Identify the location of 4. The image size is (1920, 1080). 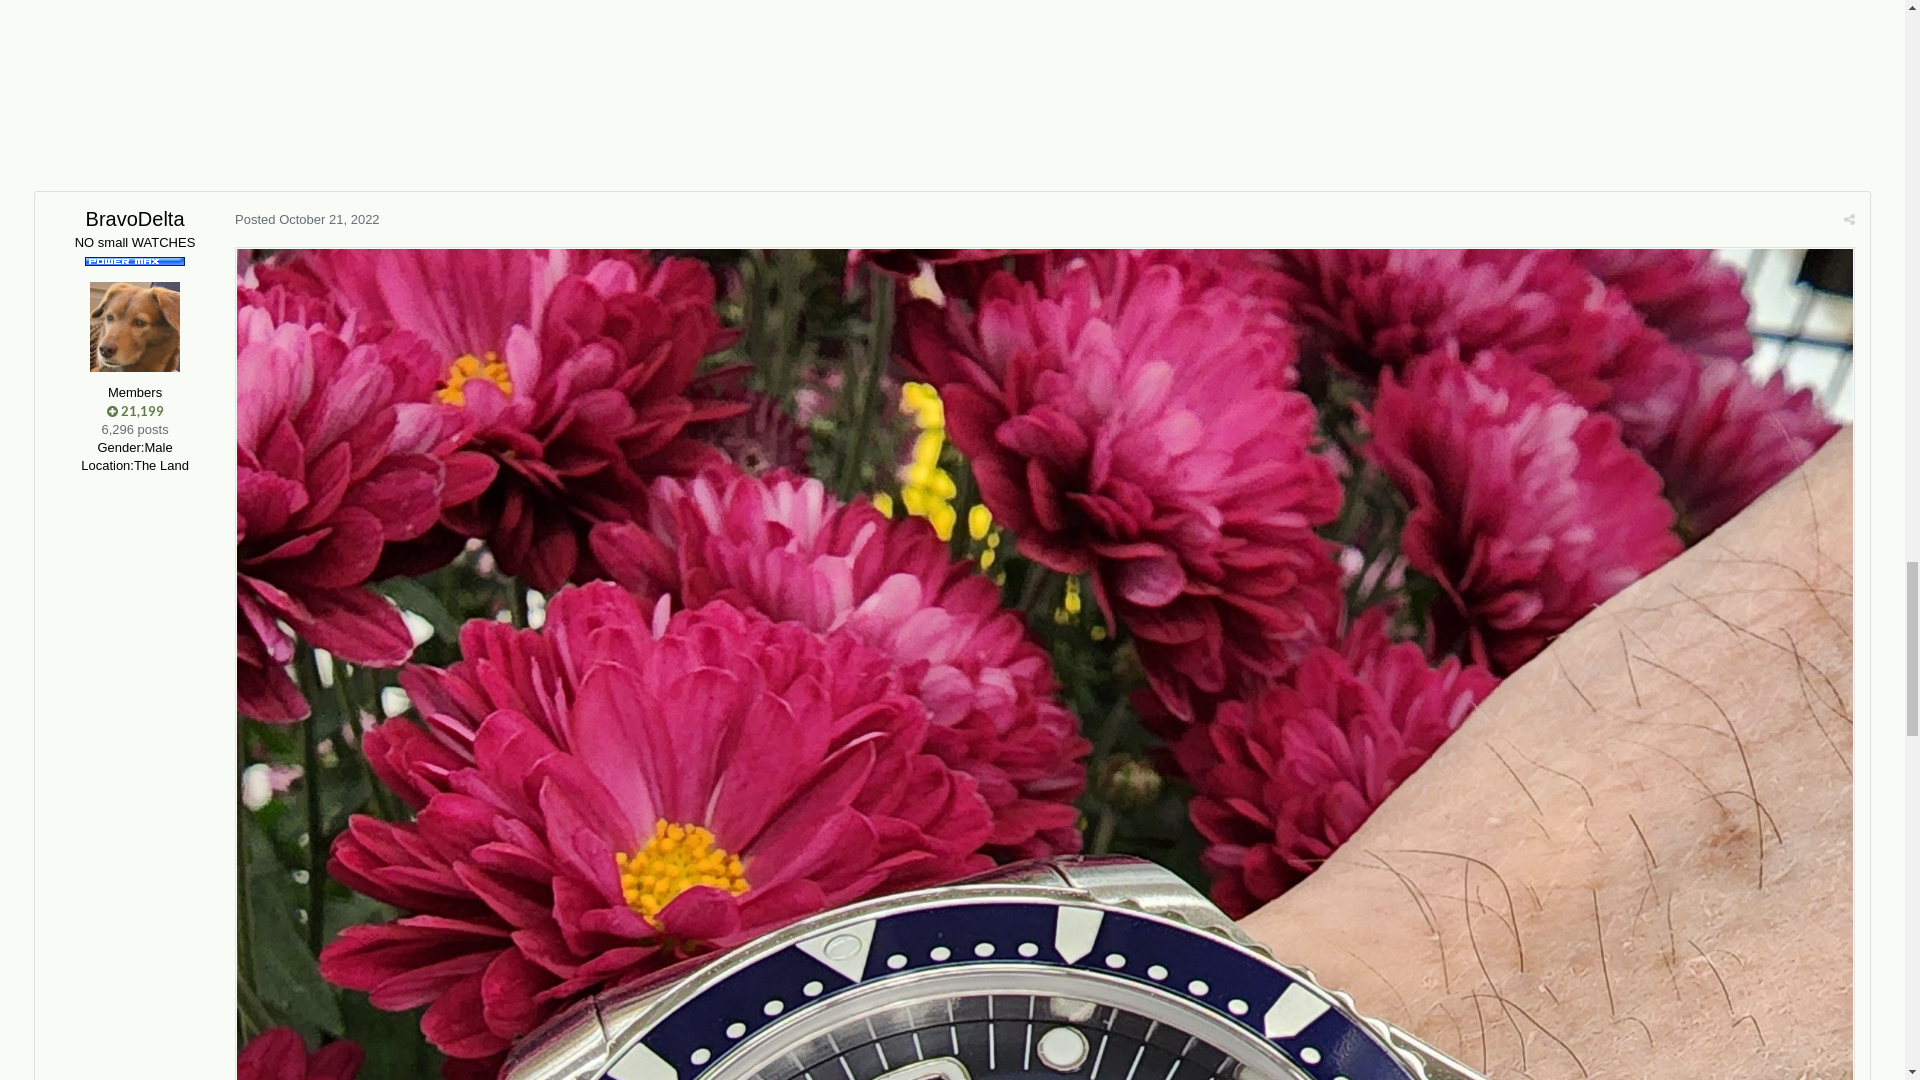
(185, 711).